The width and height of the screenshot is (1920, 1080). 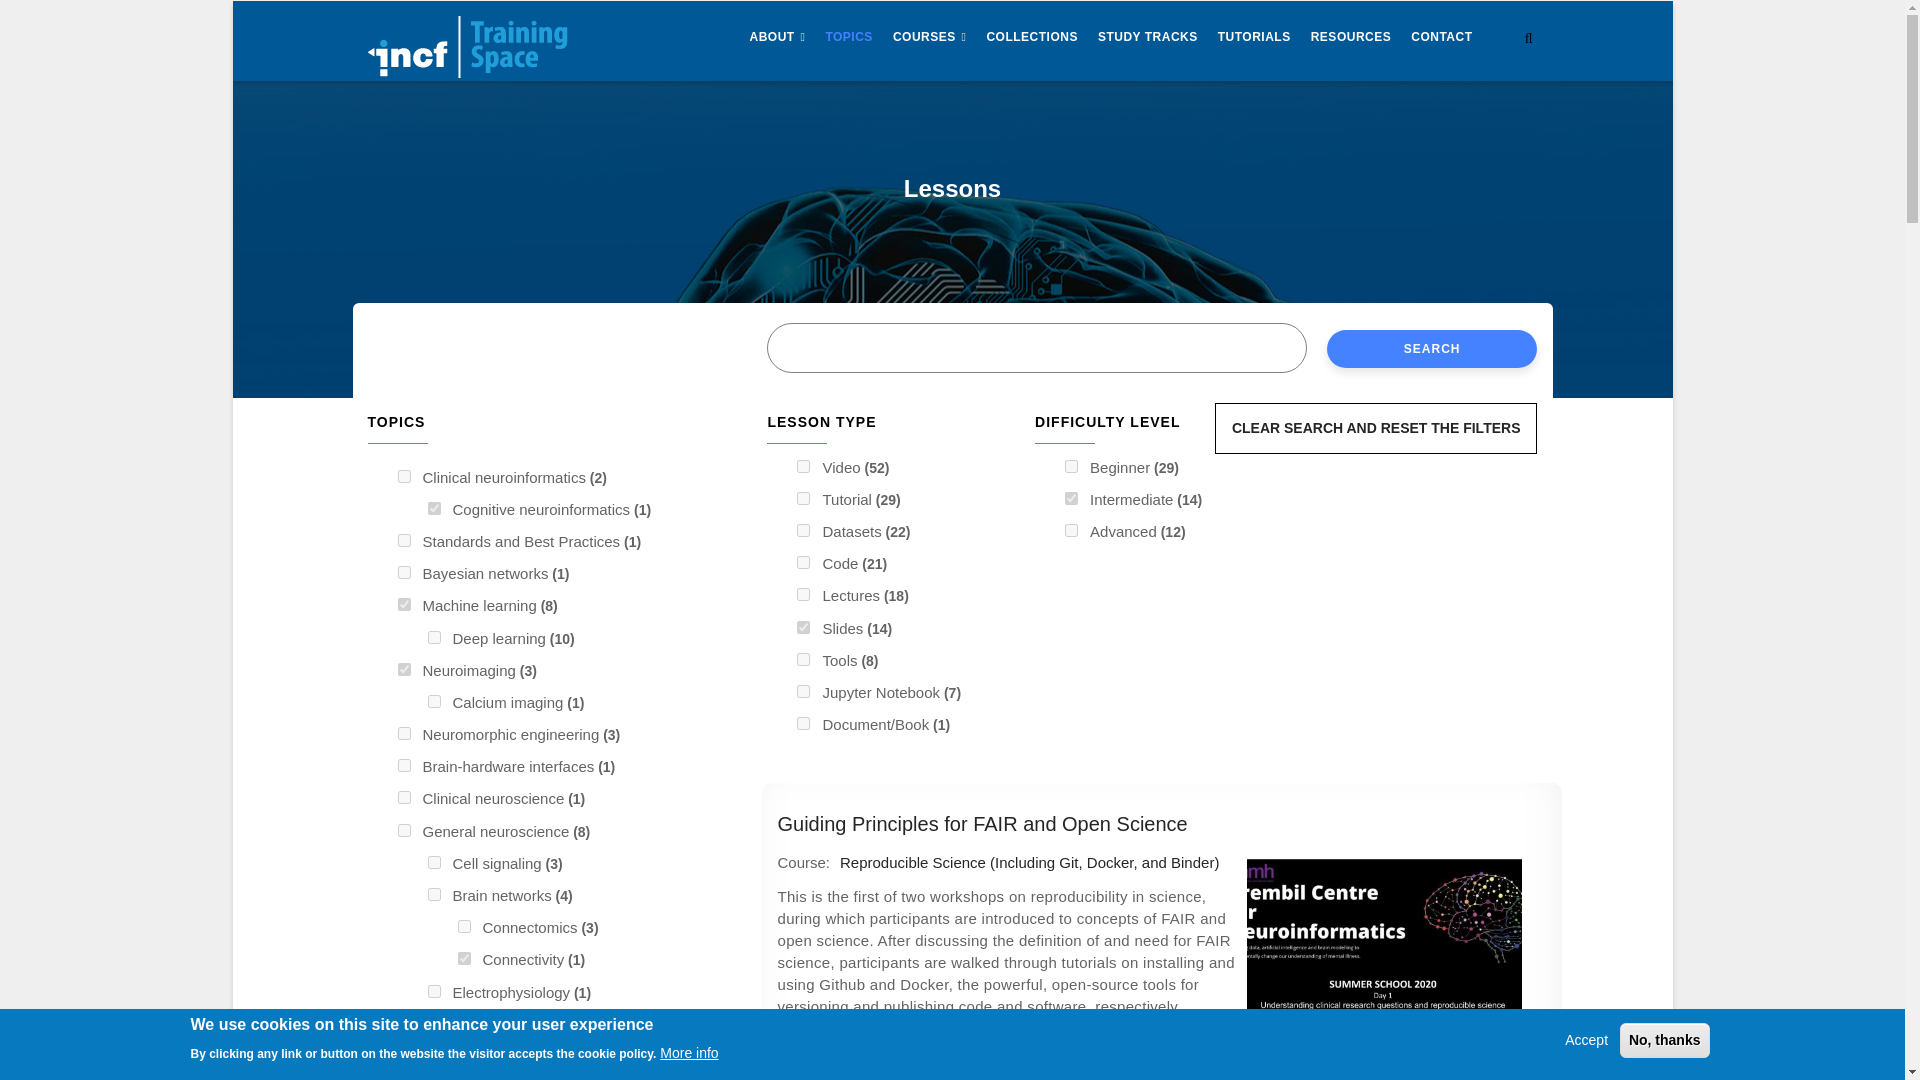 I want to click on STUDY TRACKS, so click(x=1148, y=38).